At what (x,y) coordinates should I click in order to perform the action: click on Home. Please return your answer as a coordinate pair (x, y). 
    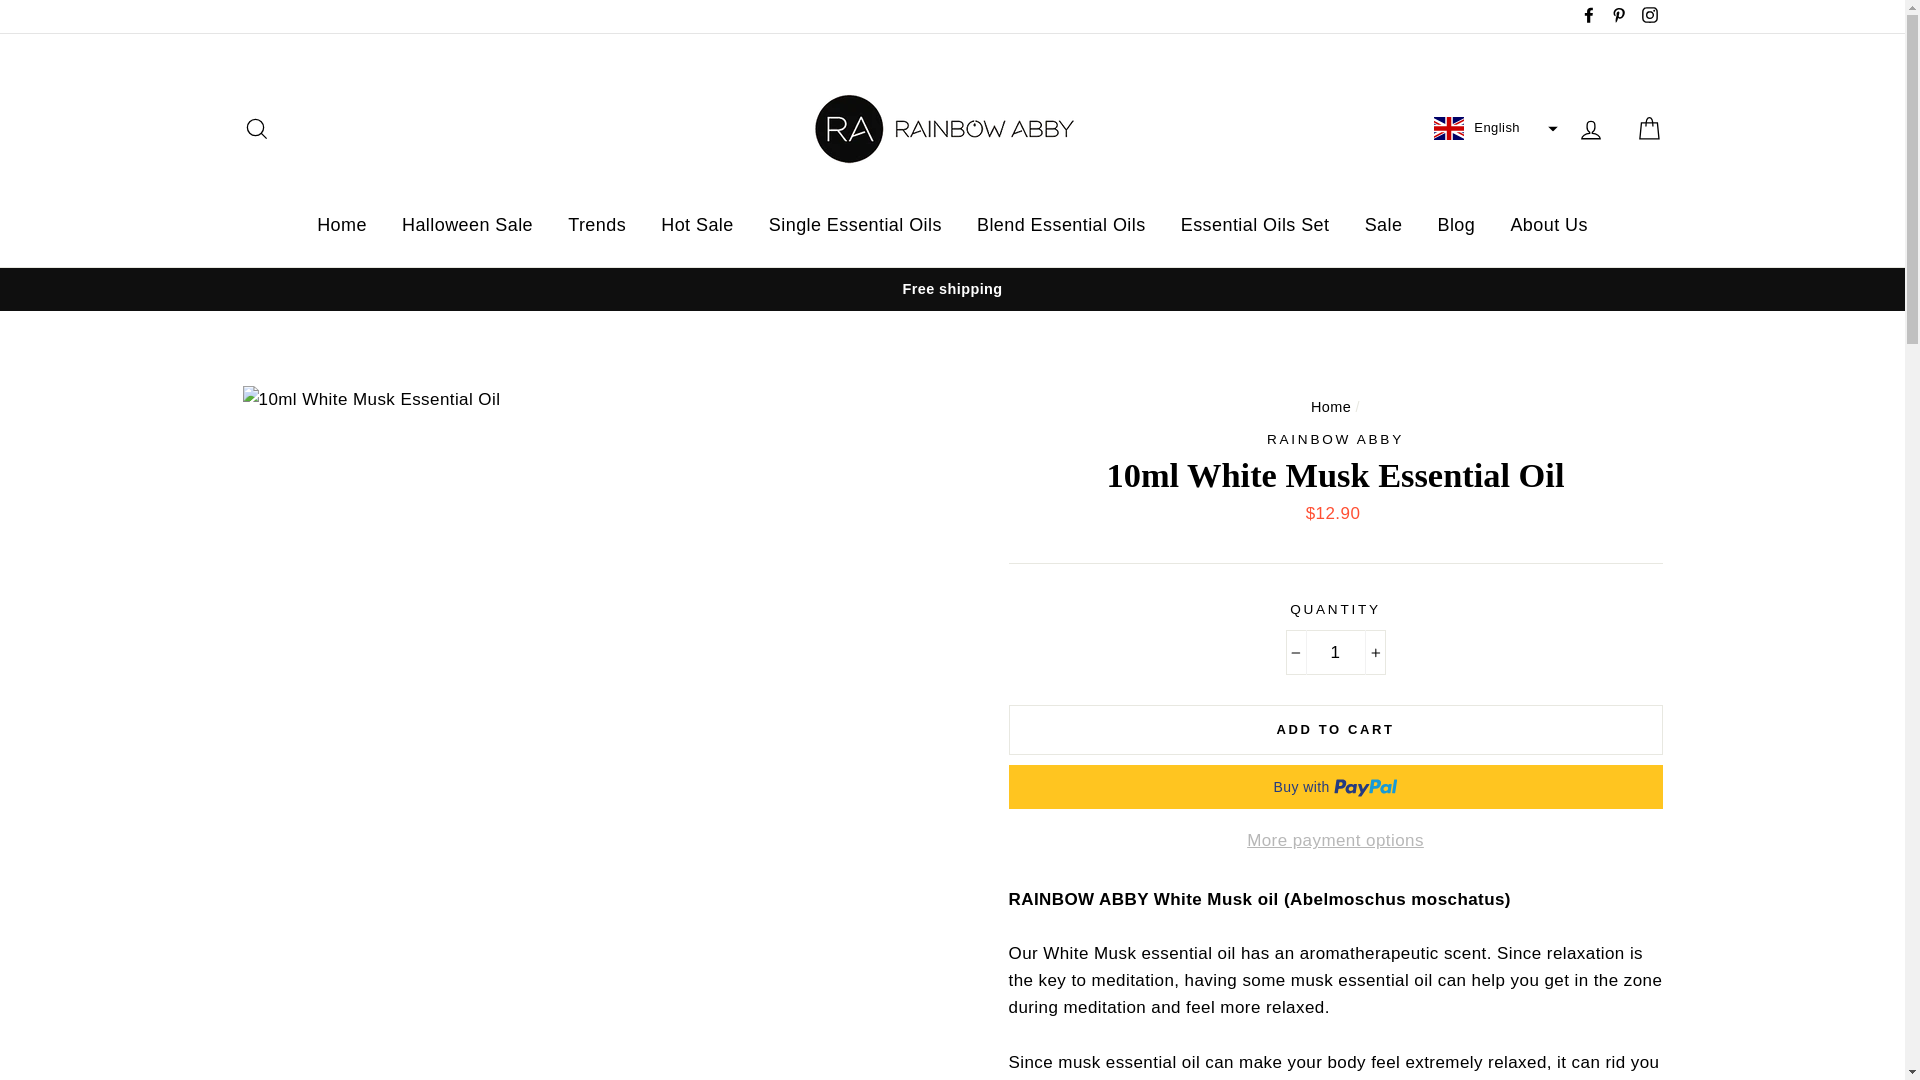
    Looking at the image, I should click on (1331, 406).